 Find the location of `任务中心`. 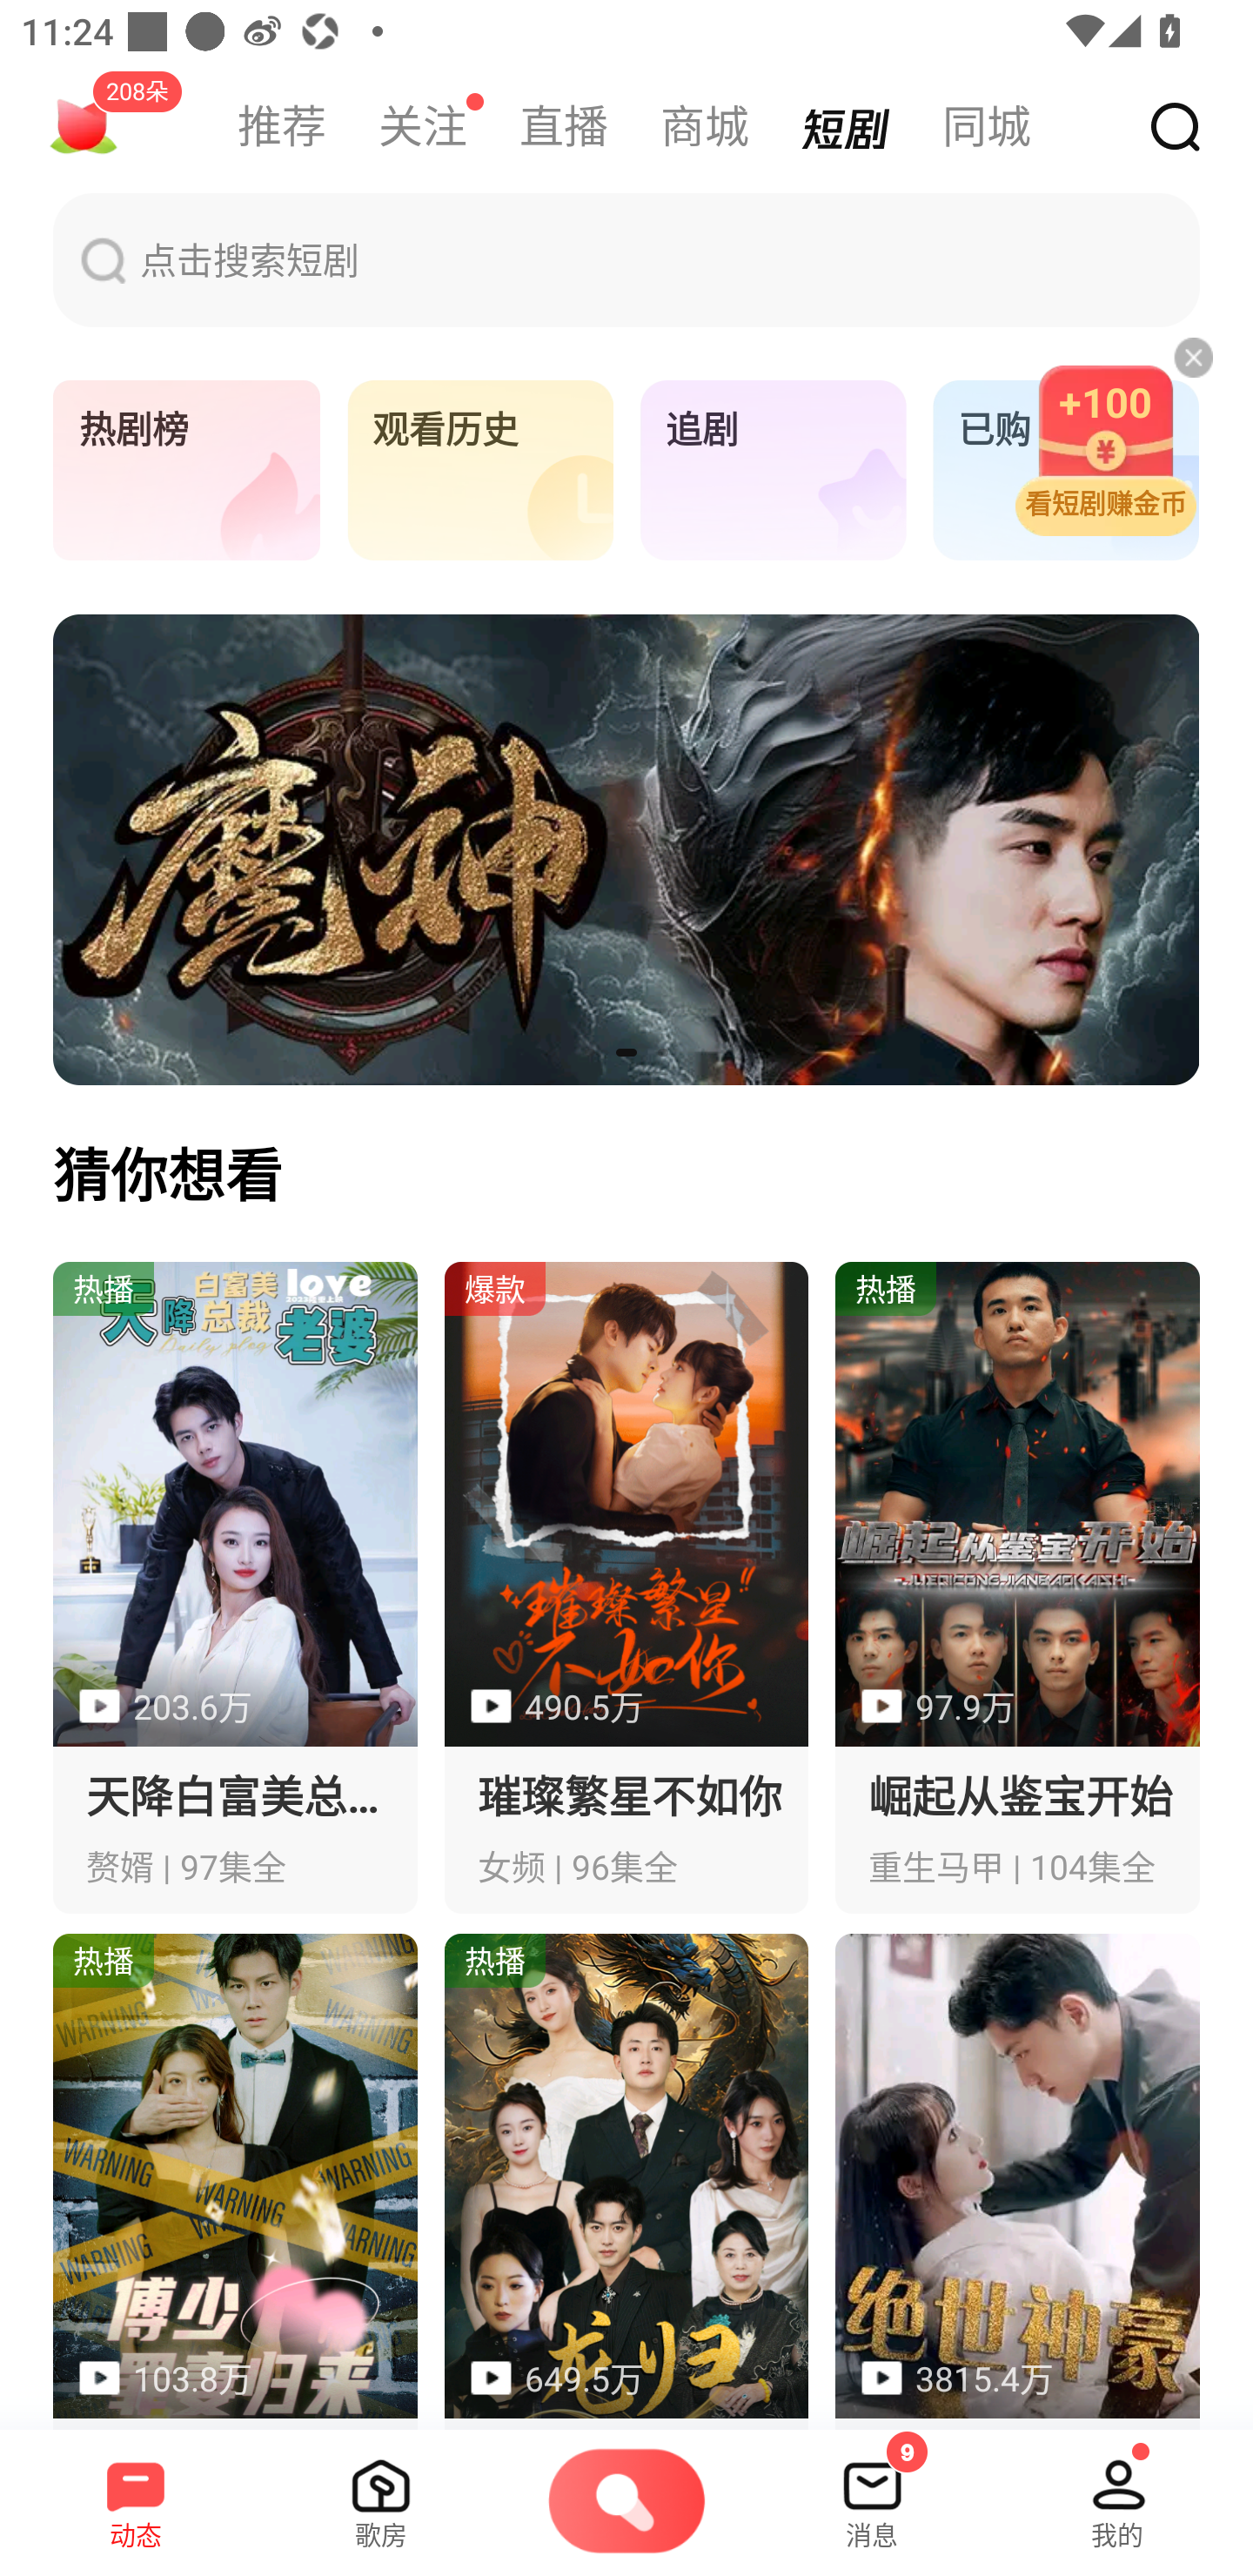

任务中心 is located at coordinates (84, 127).